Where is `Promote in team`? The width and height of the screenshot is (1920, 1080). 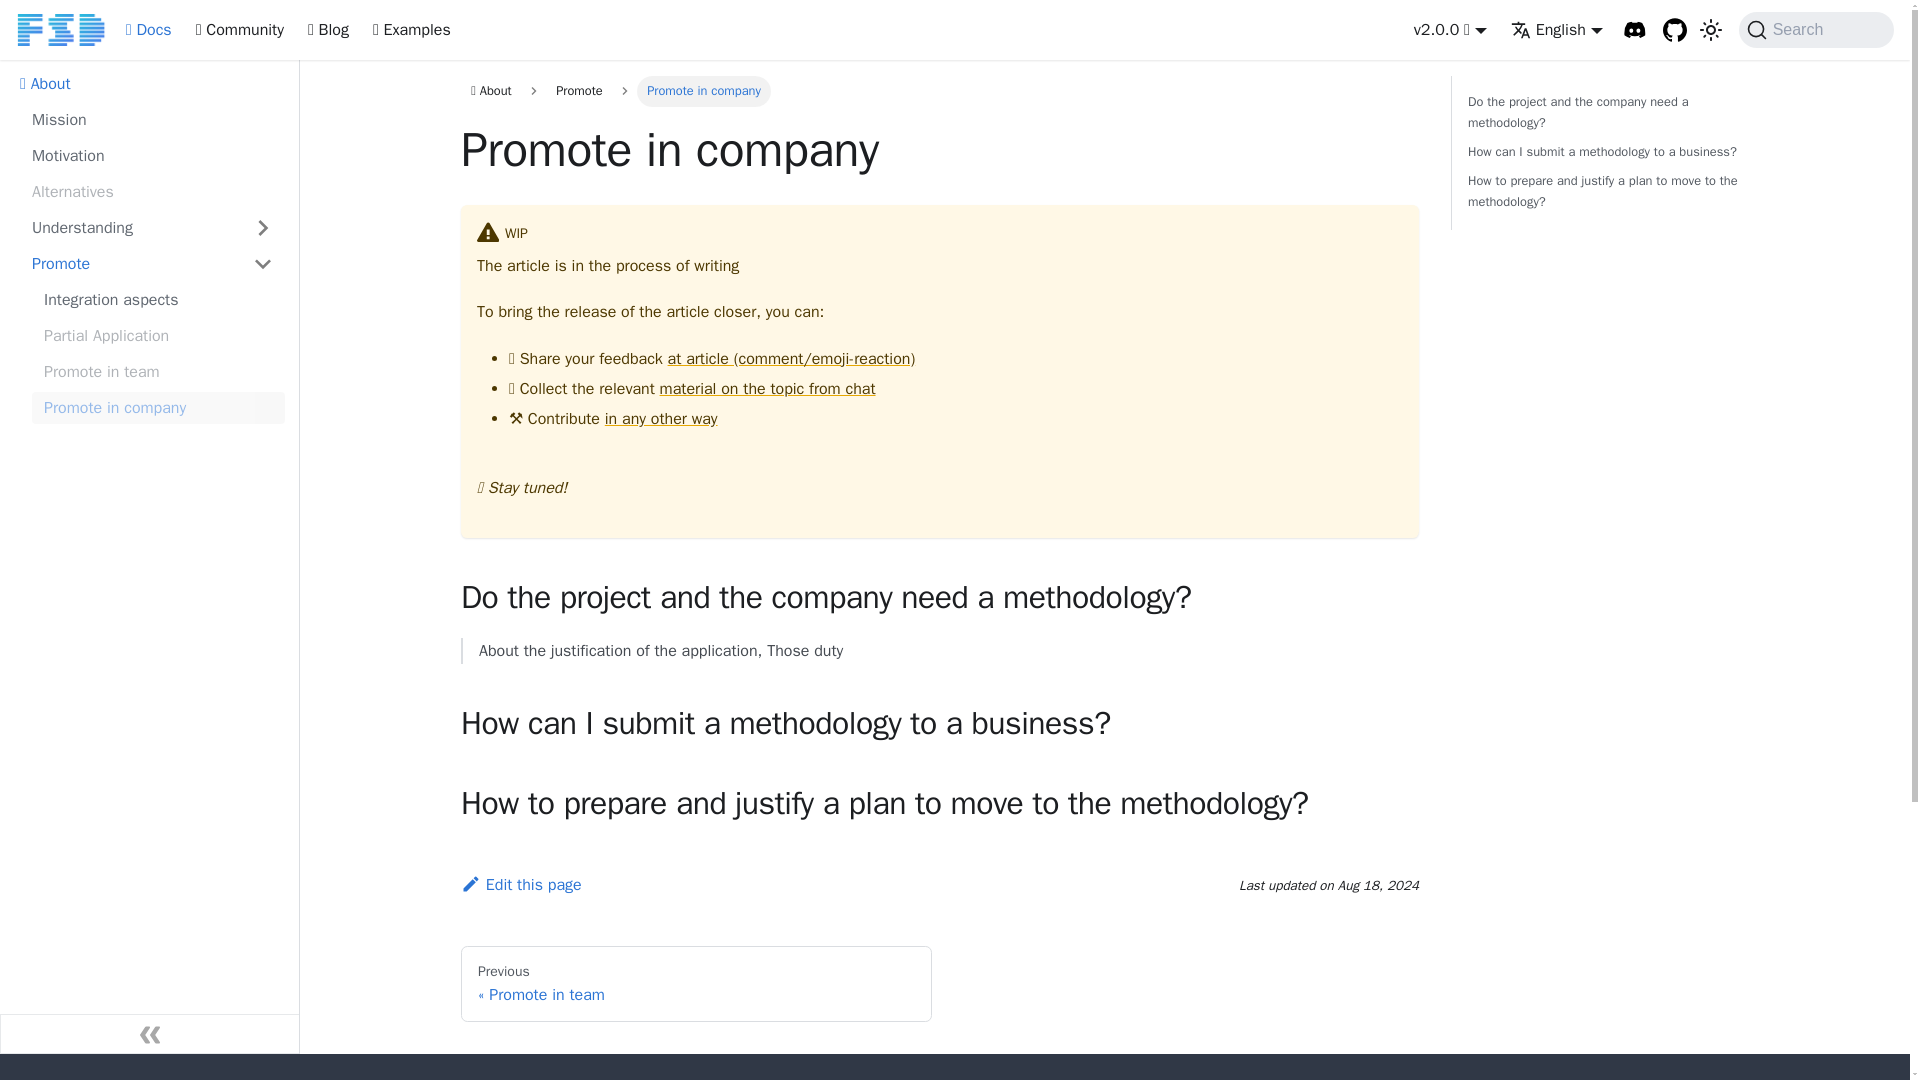
Promote in team is located at coordinates (158, 372).